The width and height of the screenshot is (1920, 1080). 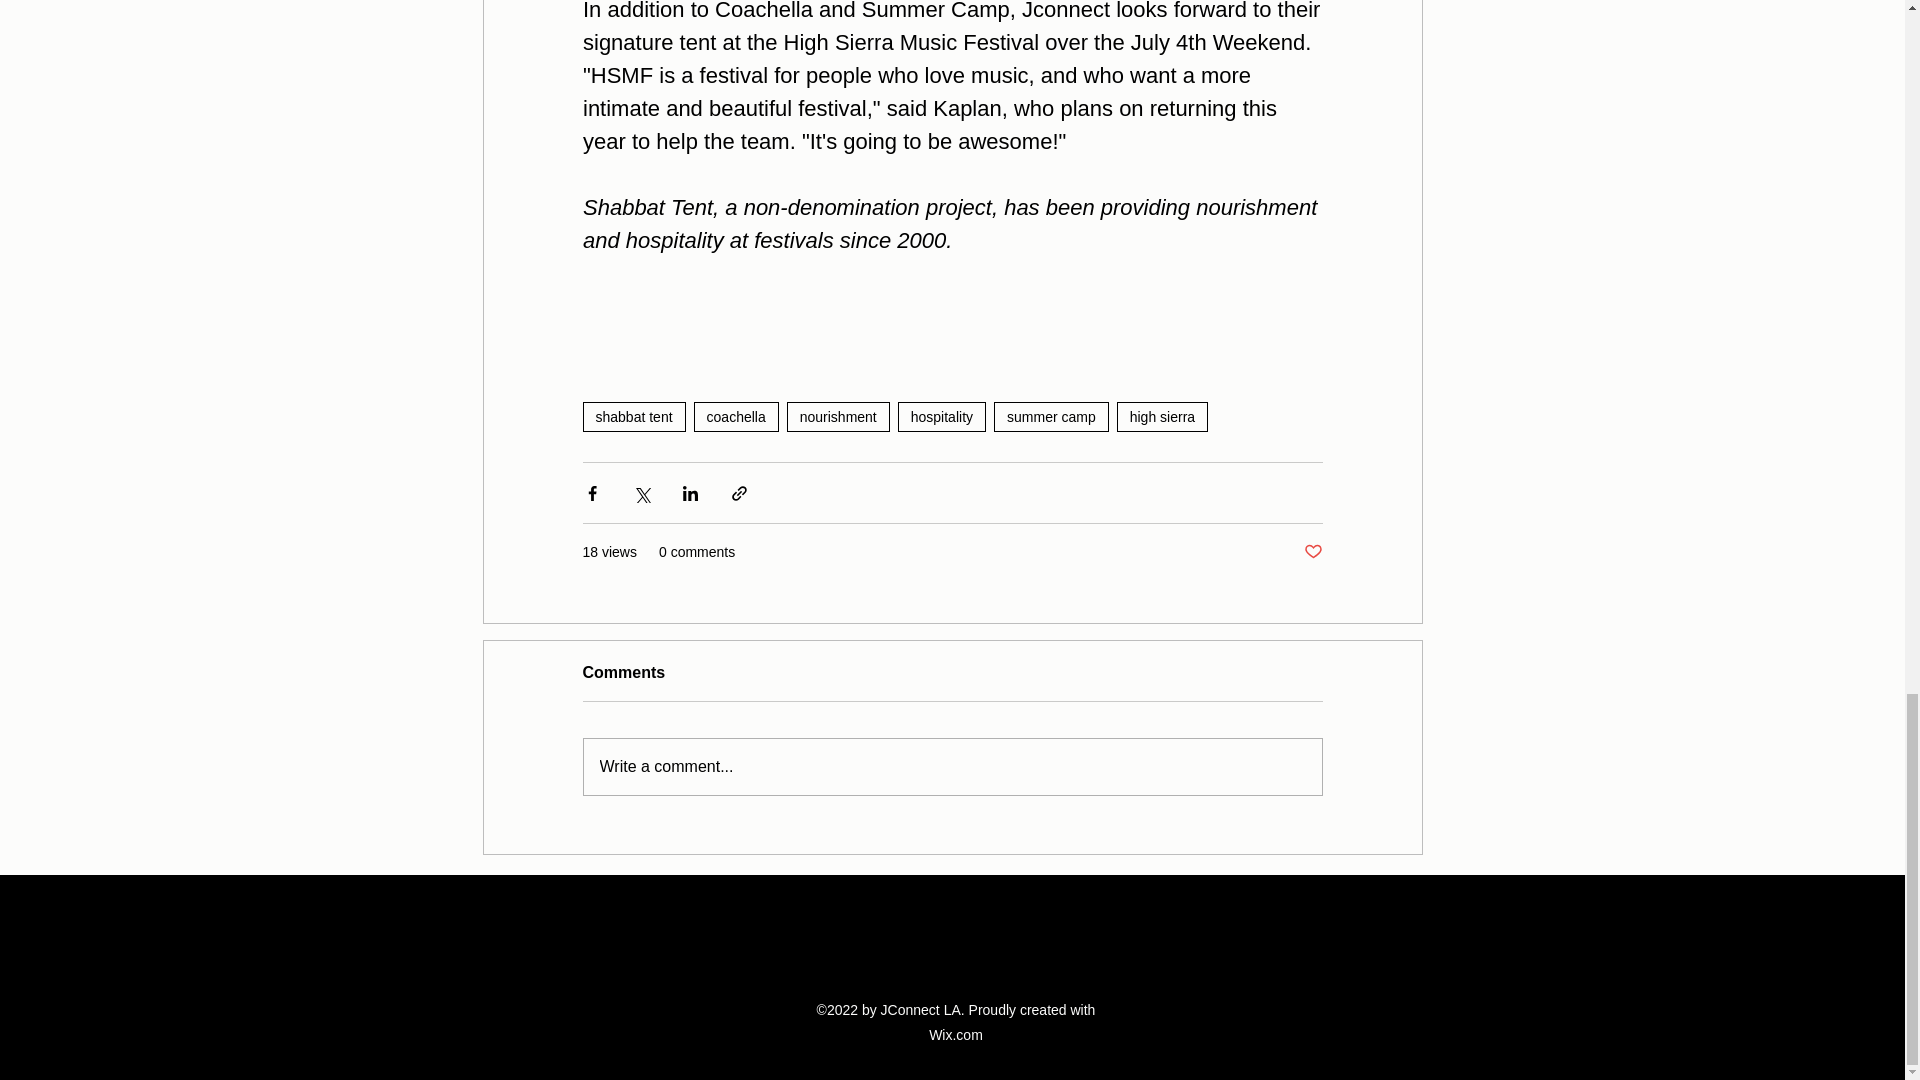 What do you see at coordinates (1312, 552) in the screenshot?
I see `Post not marked as liked` at bounding box center [1312, 552].